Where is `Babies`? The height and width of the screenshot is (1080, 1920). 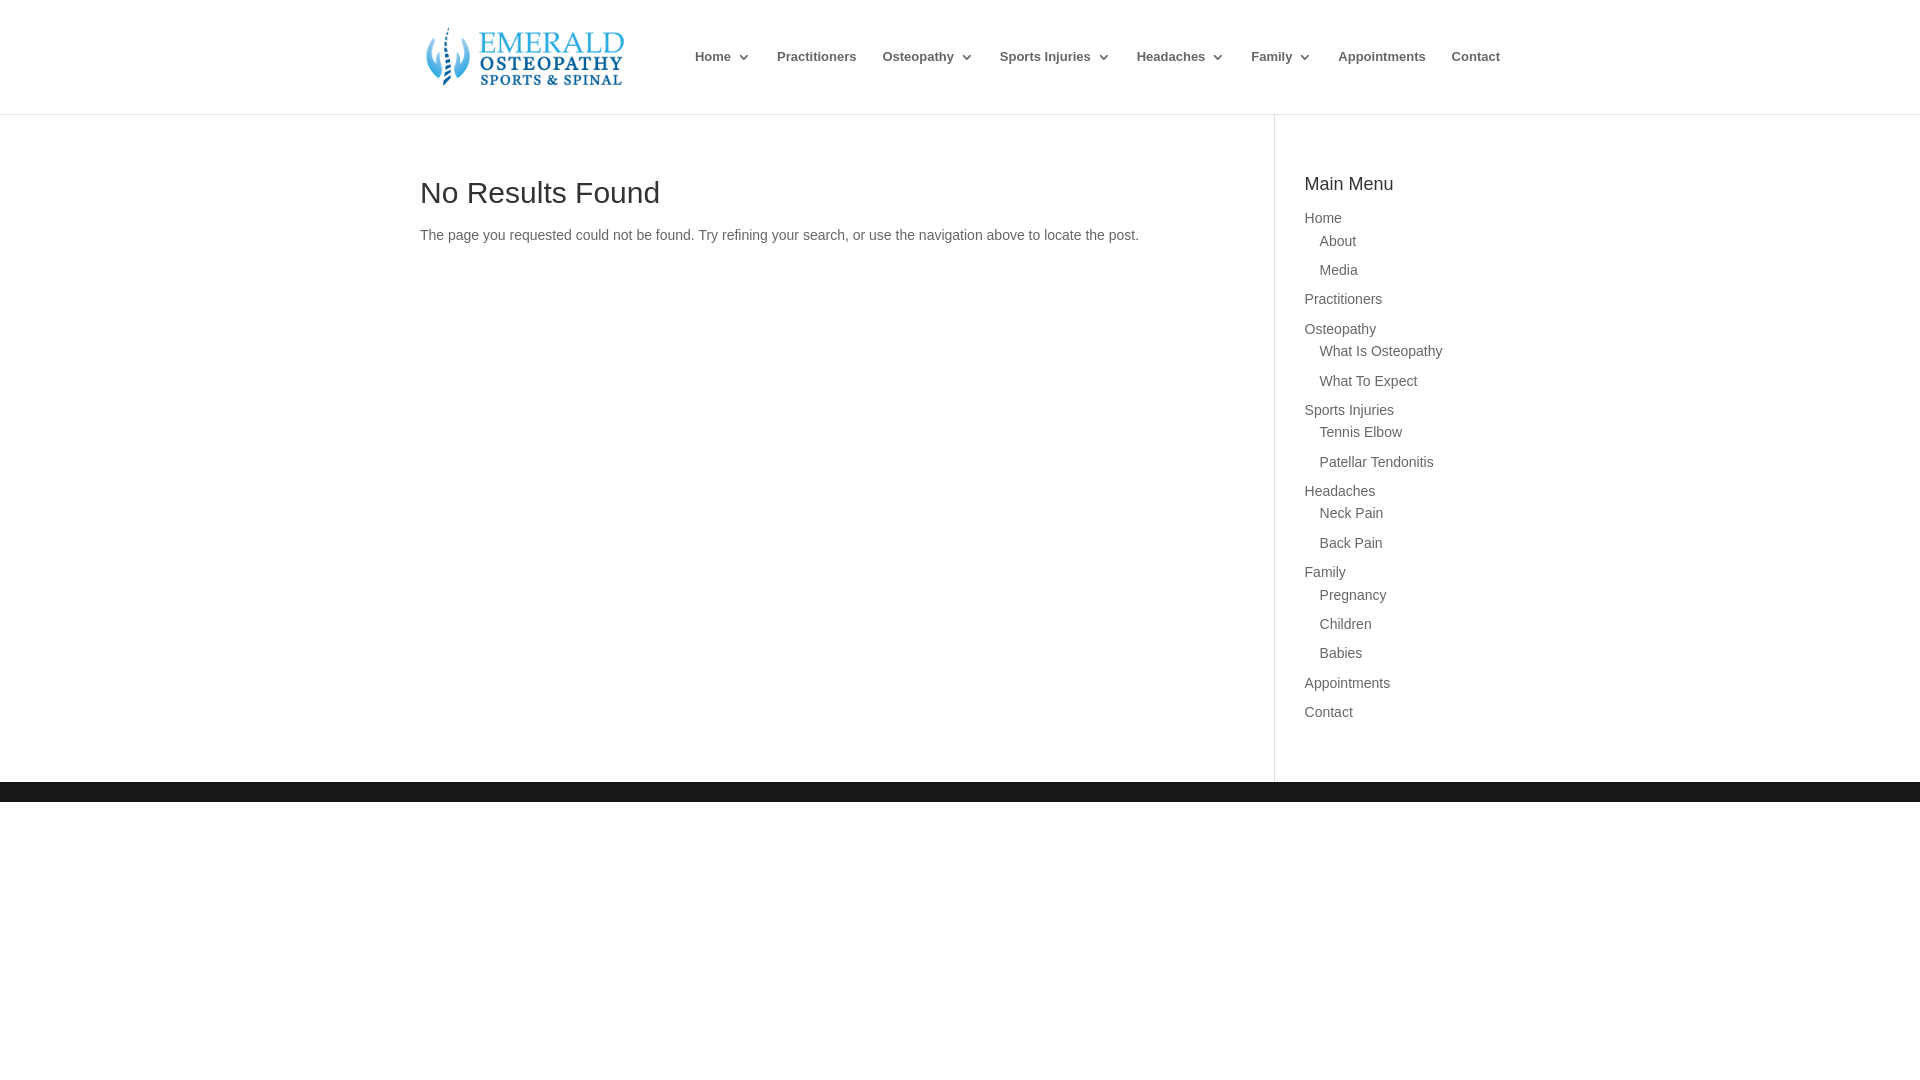 Babies is located at coordinates (1342, 653).